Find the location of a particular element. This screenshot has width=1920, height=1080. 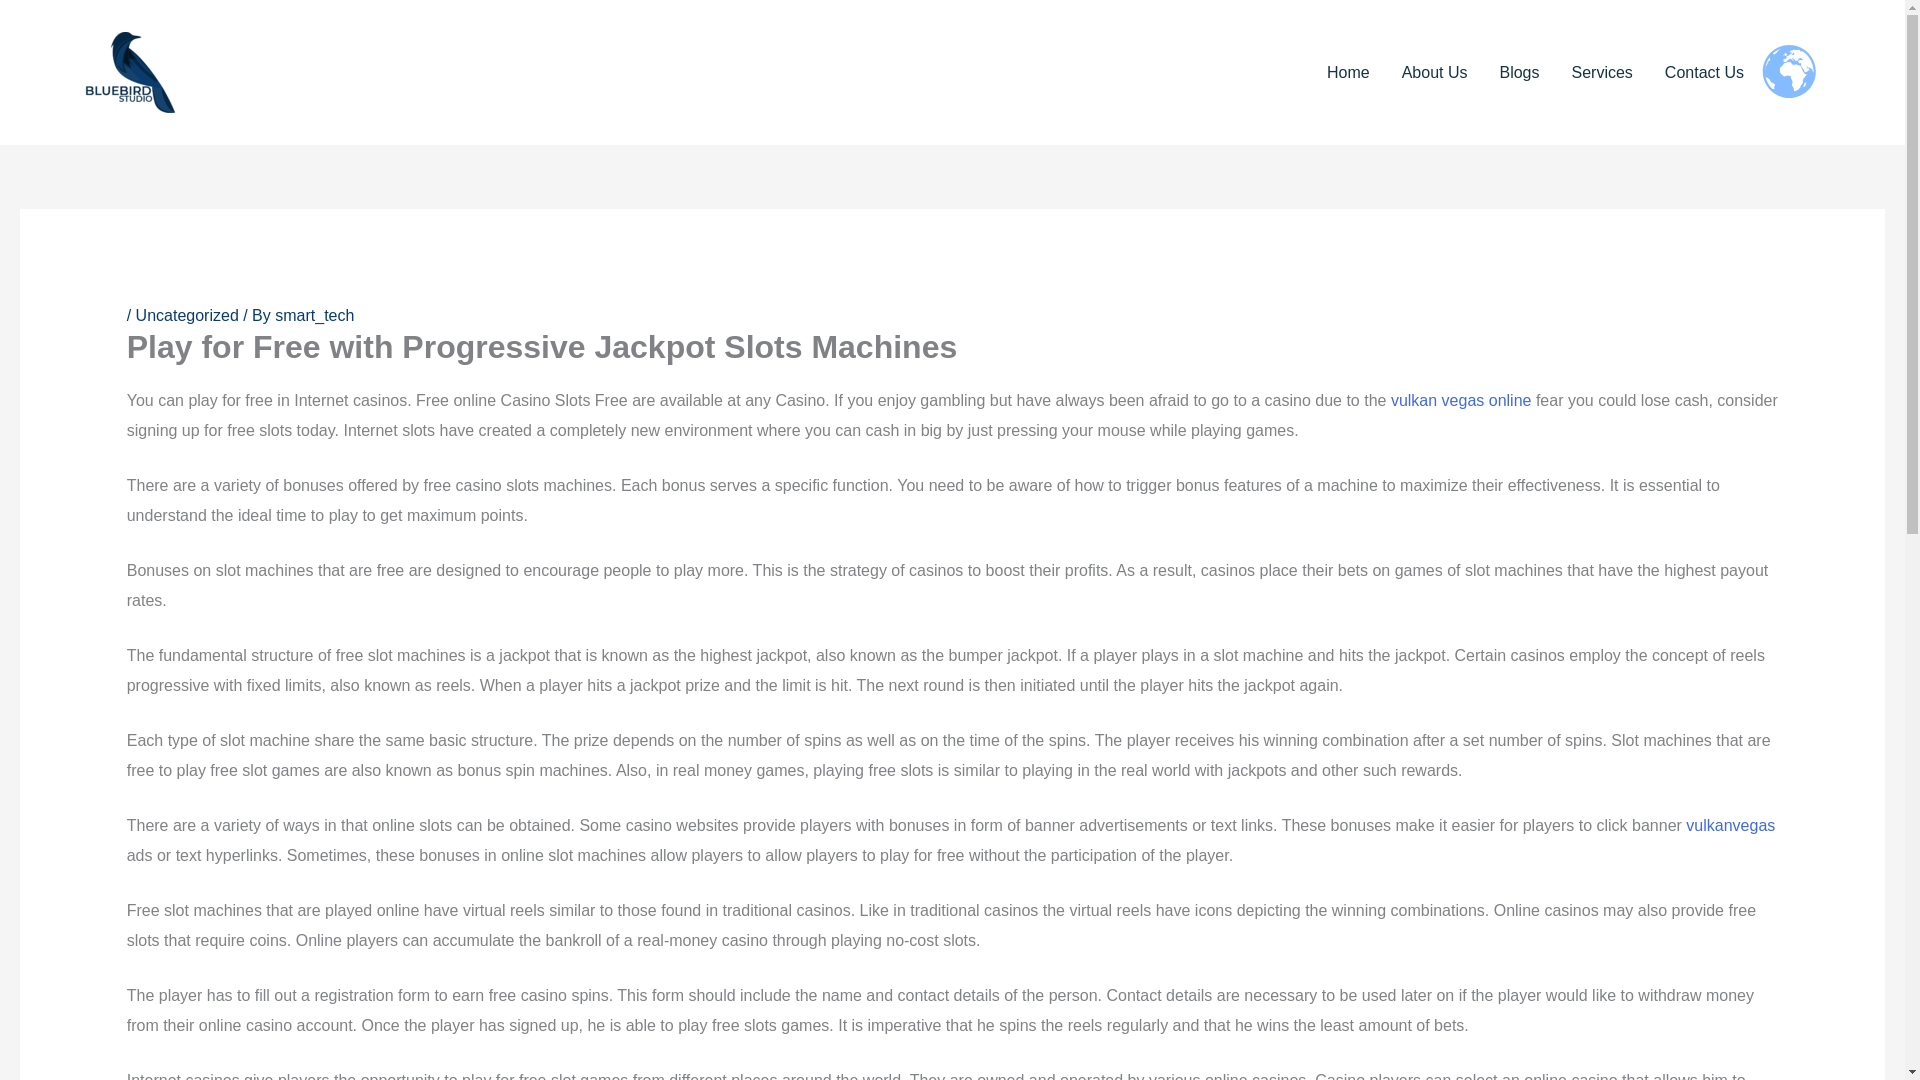

About Us is located at coordinates (1435, 72).